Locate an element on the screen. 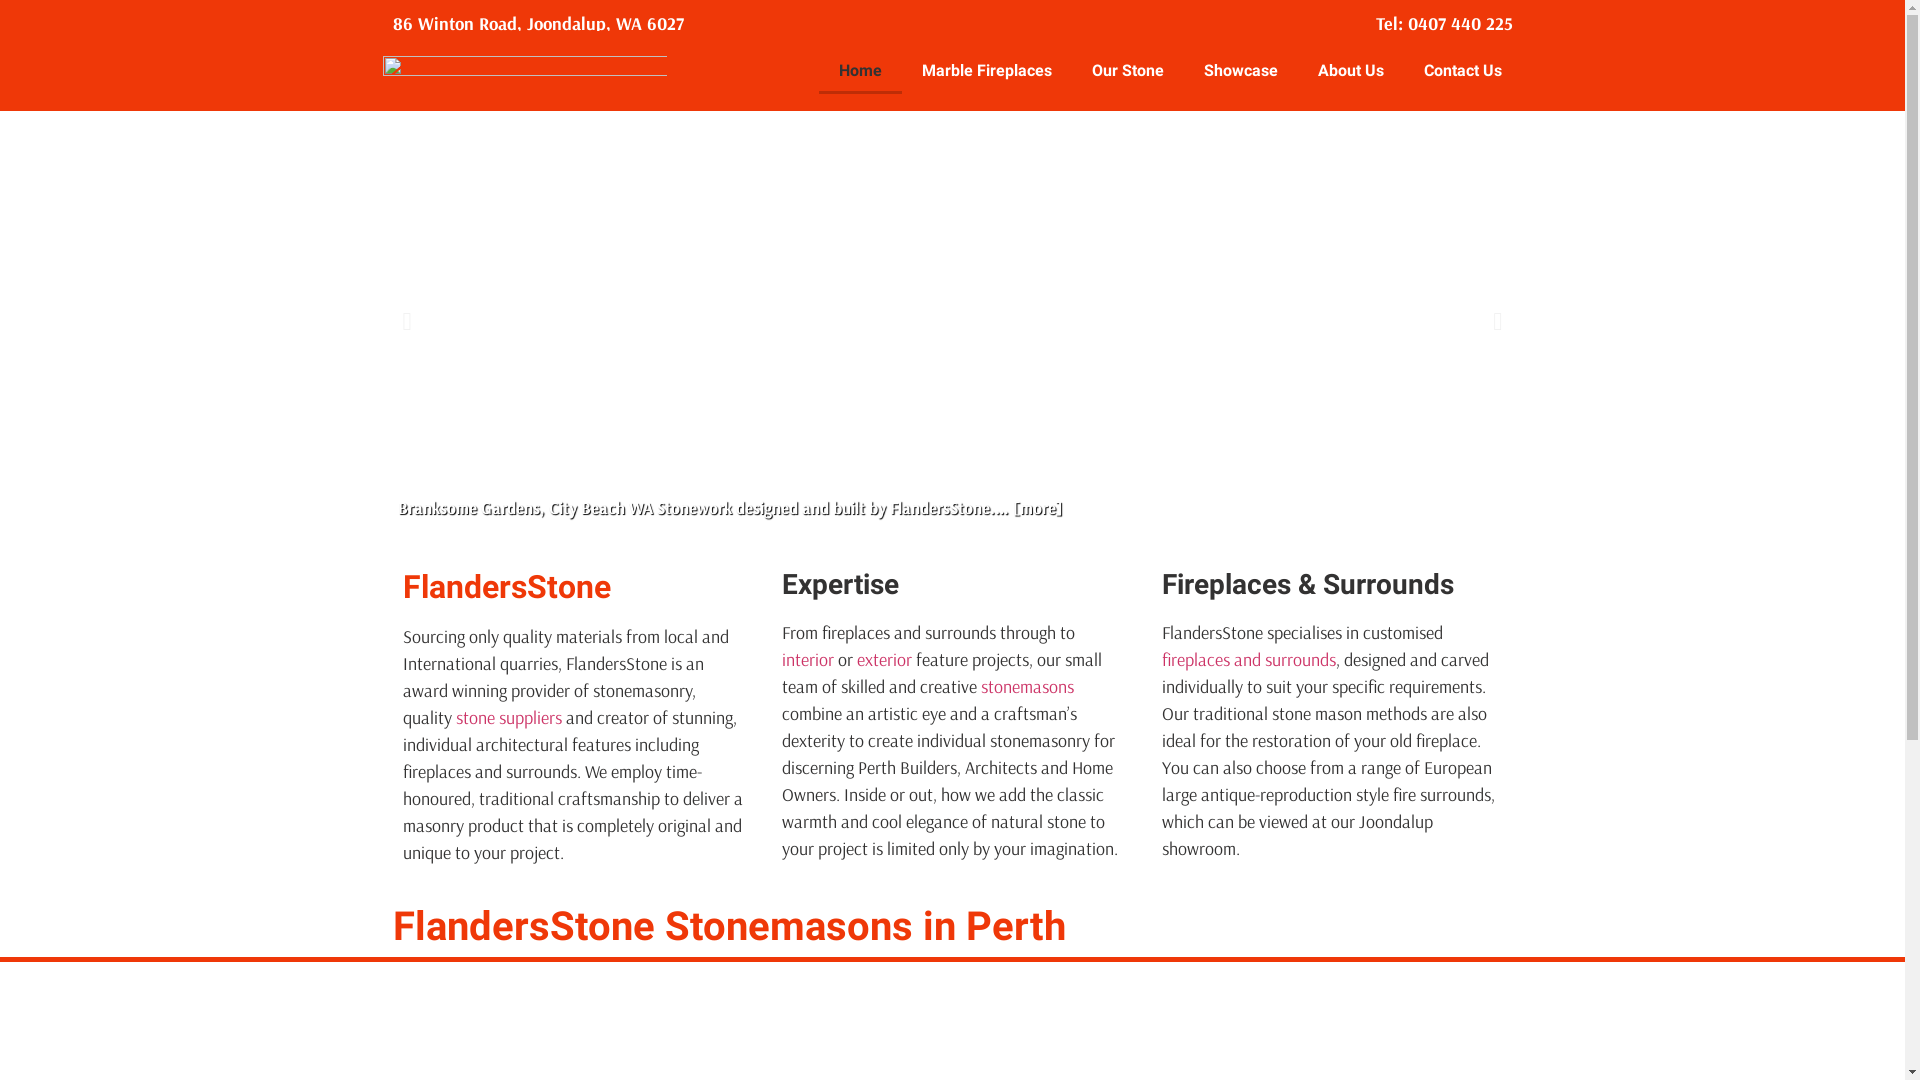 This screenshot has width=1920, height=1080. Home is located at coordinates (860, 71).